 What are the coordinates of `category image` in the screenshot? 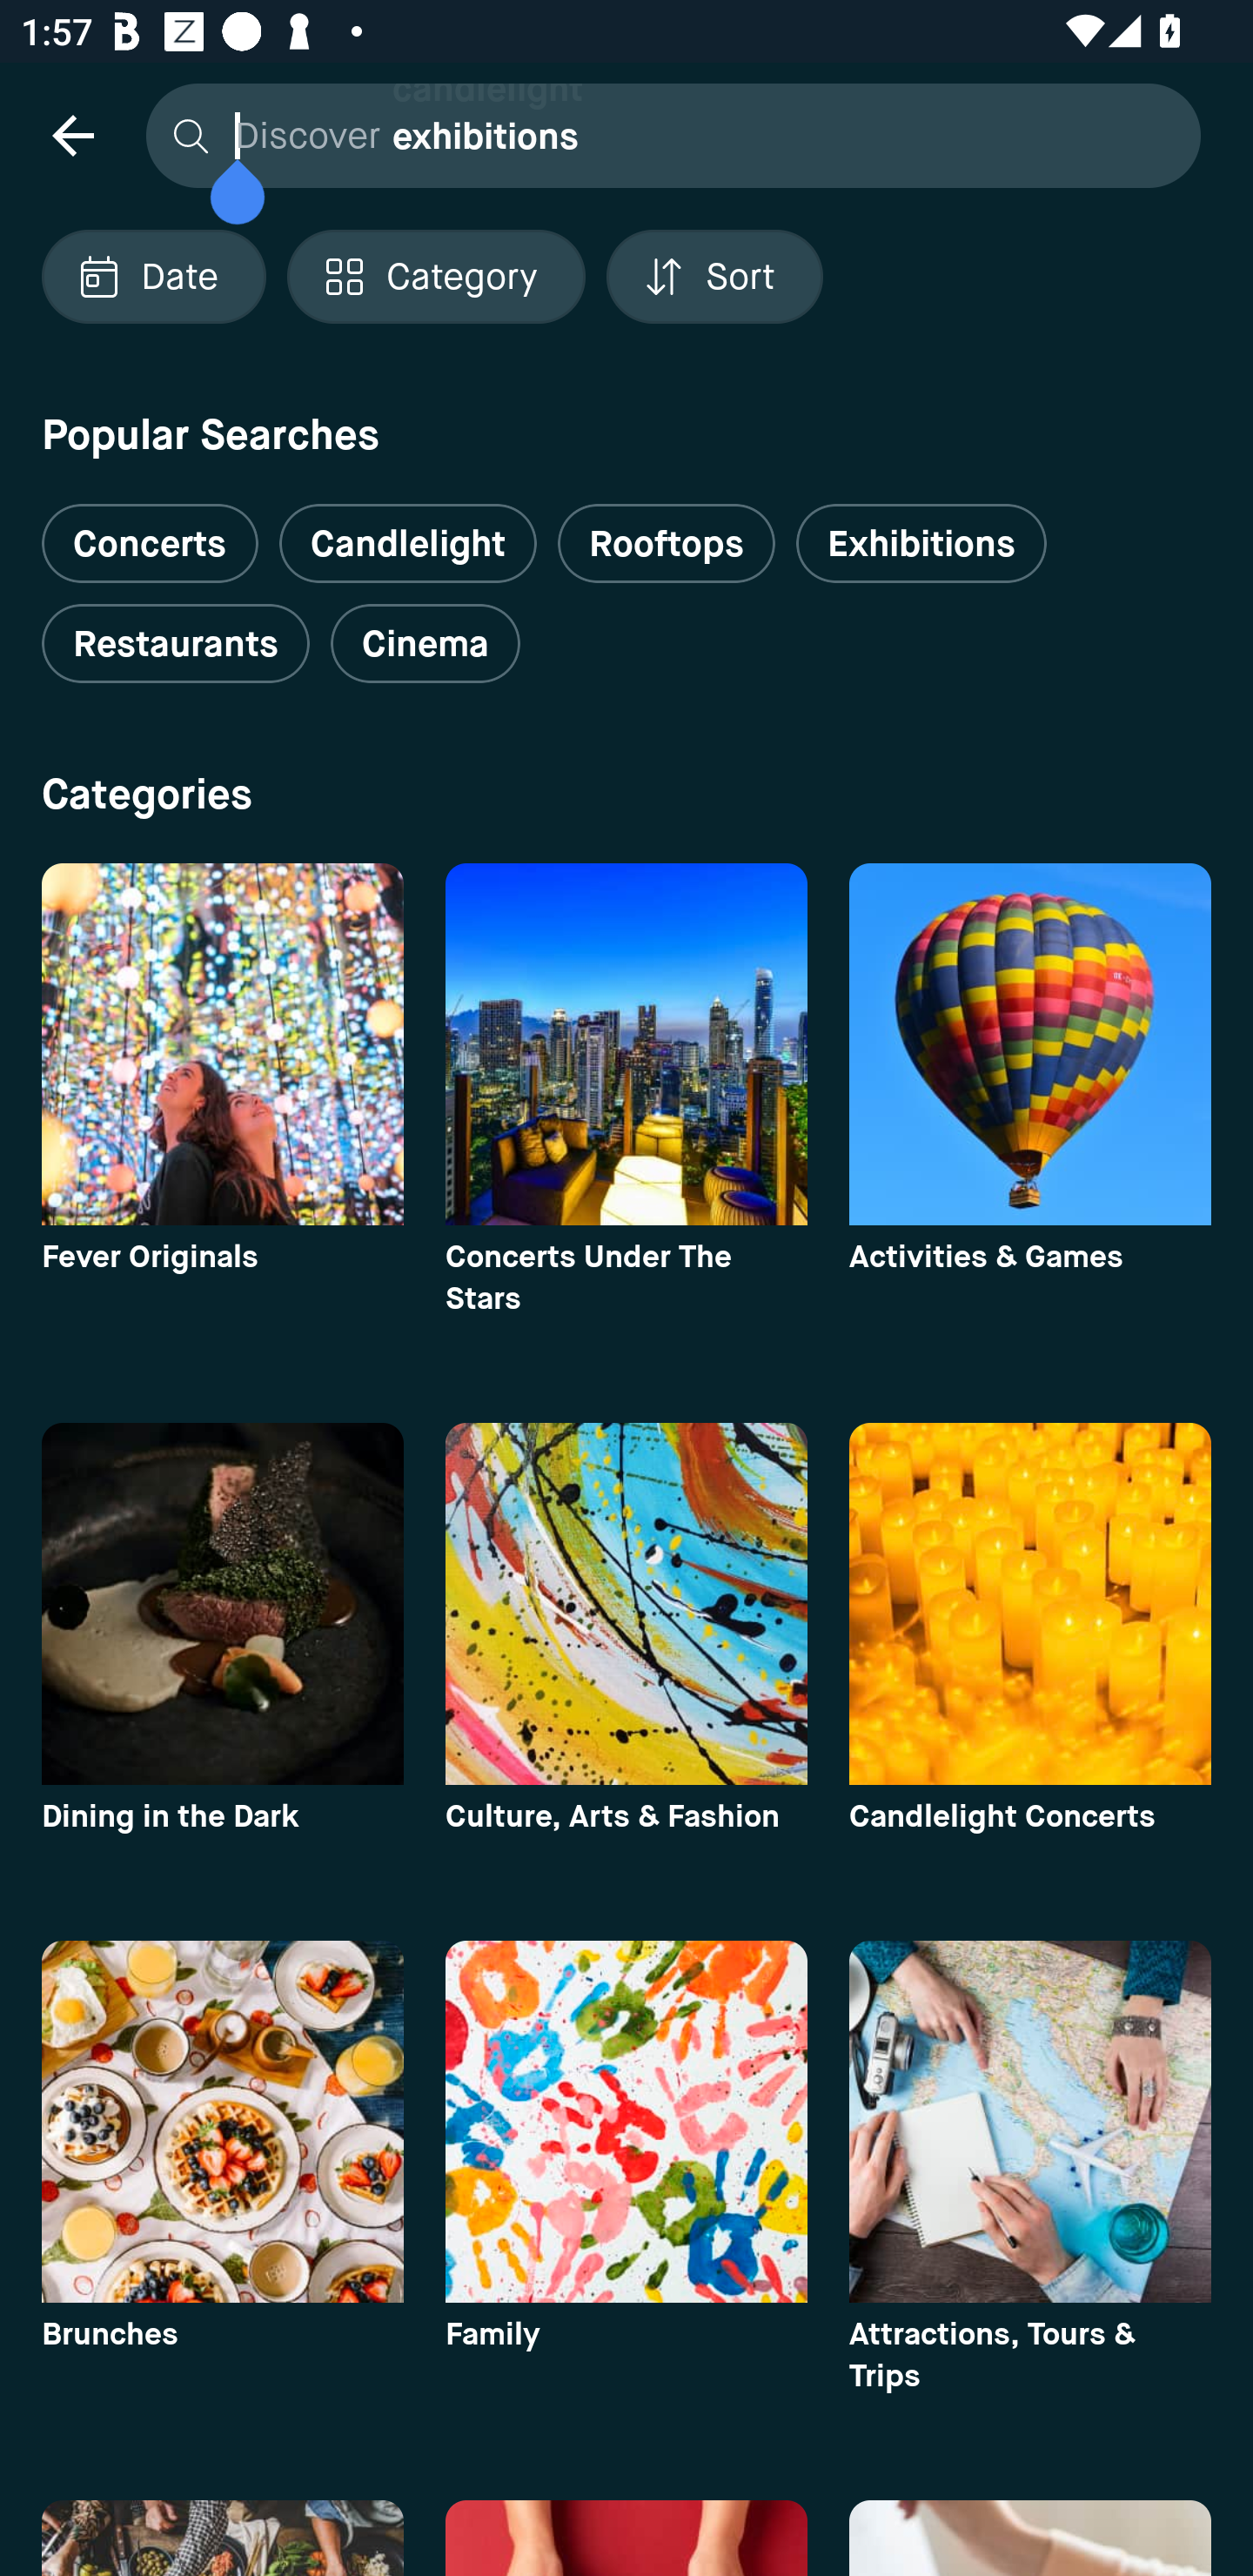 It's located at (626, 2121).